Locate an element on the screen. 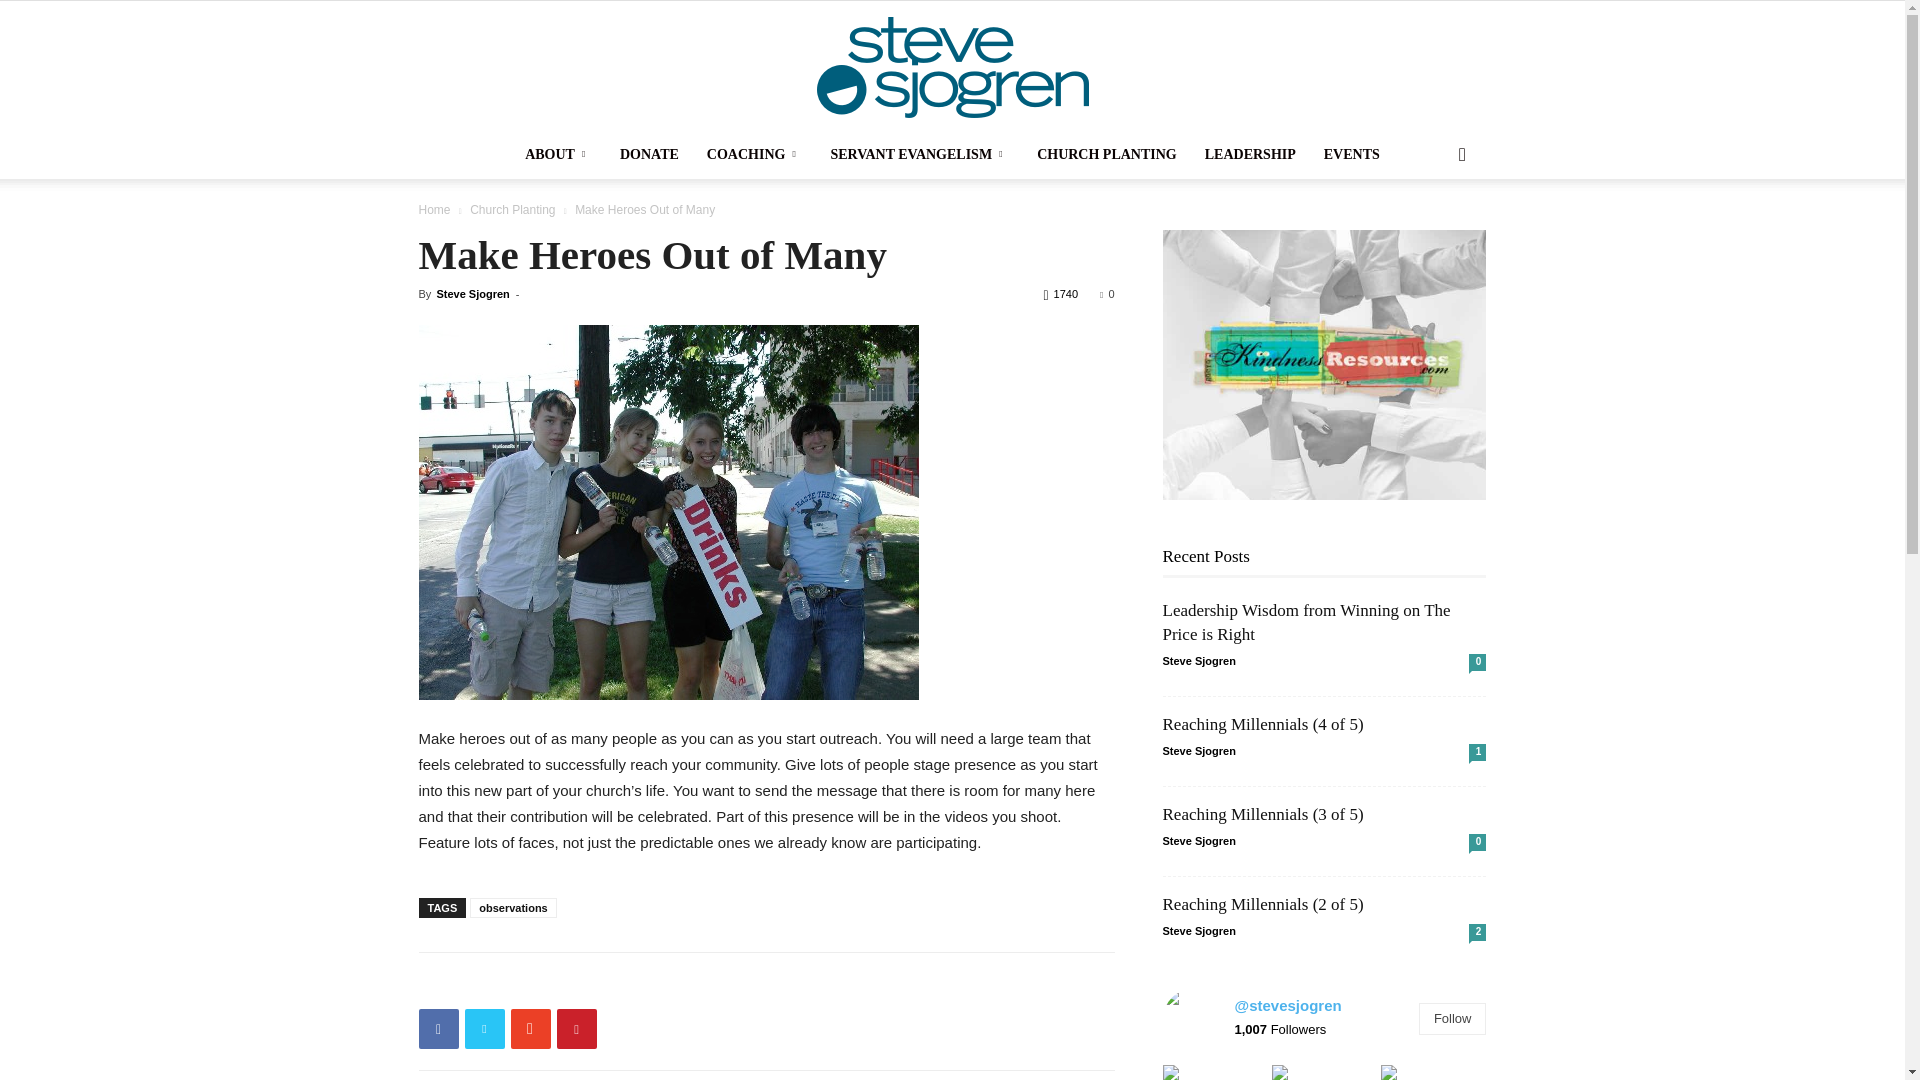 This screenshot has height=1080, width=1920. Steve Sjogren is located at coordinates (952, 67).